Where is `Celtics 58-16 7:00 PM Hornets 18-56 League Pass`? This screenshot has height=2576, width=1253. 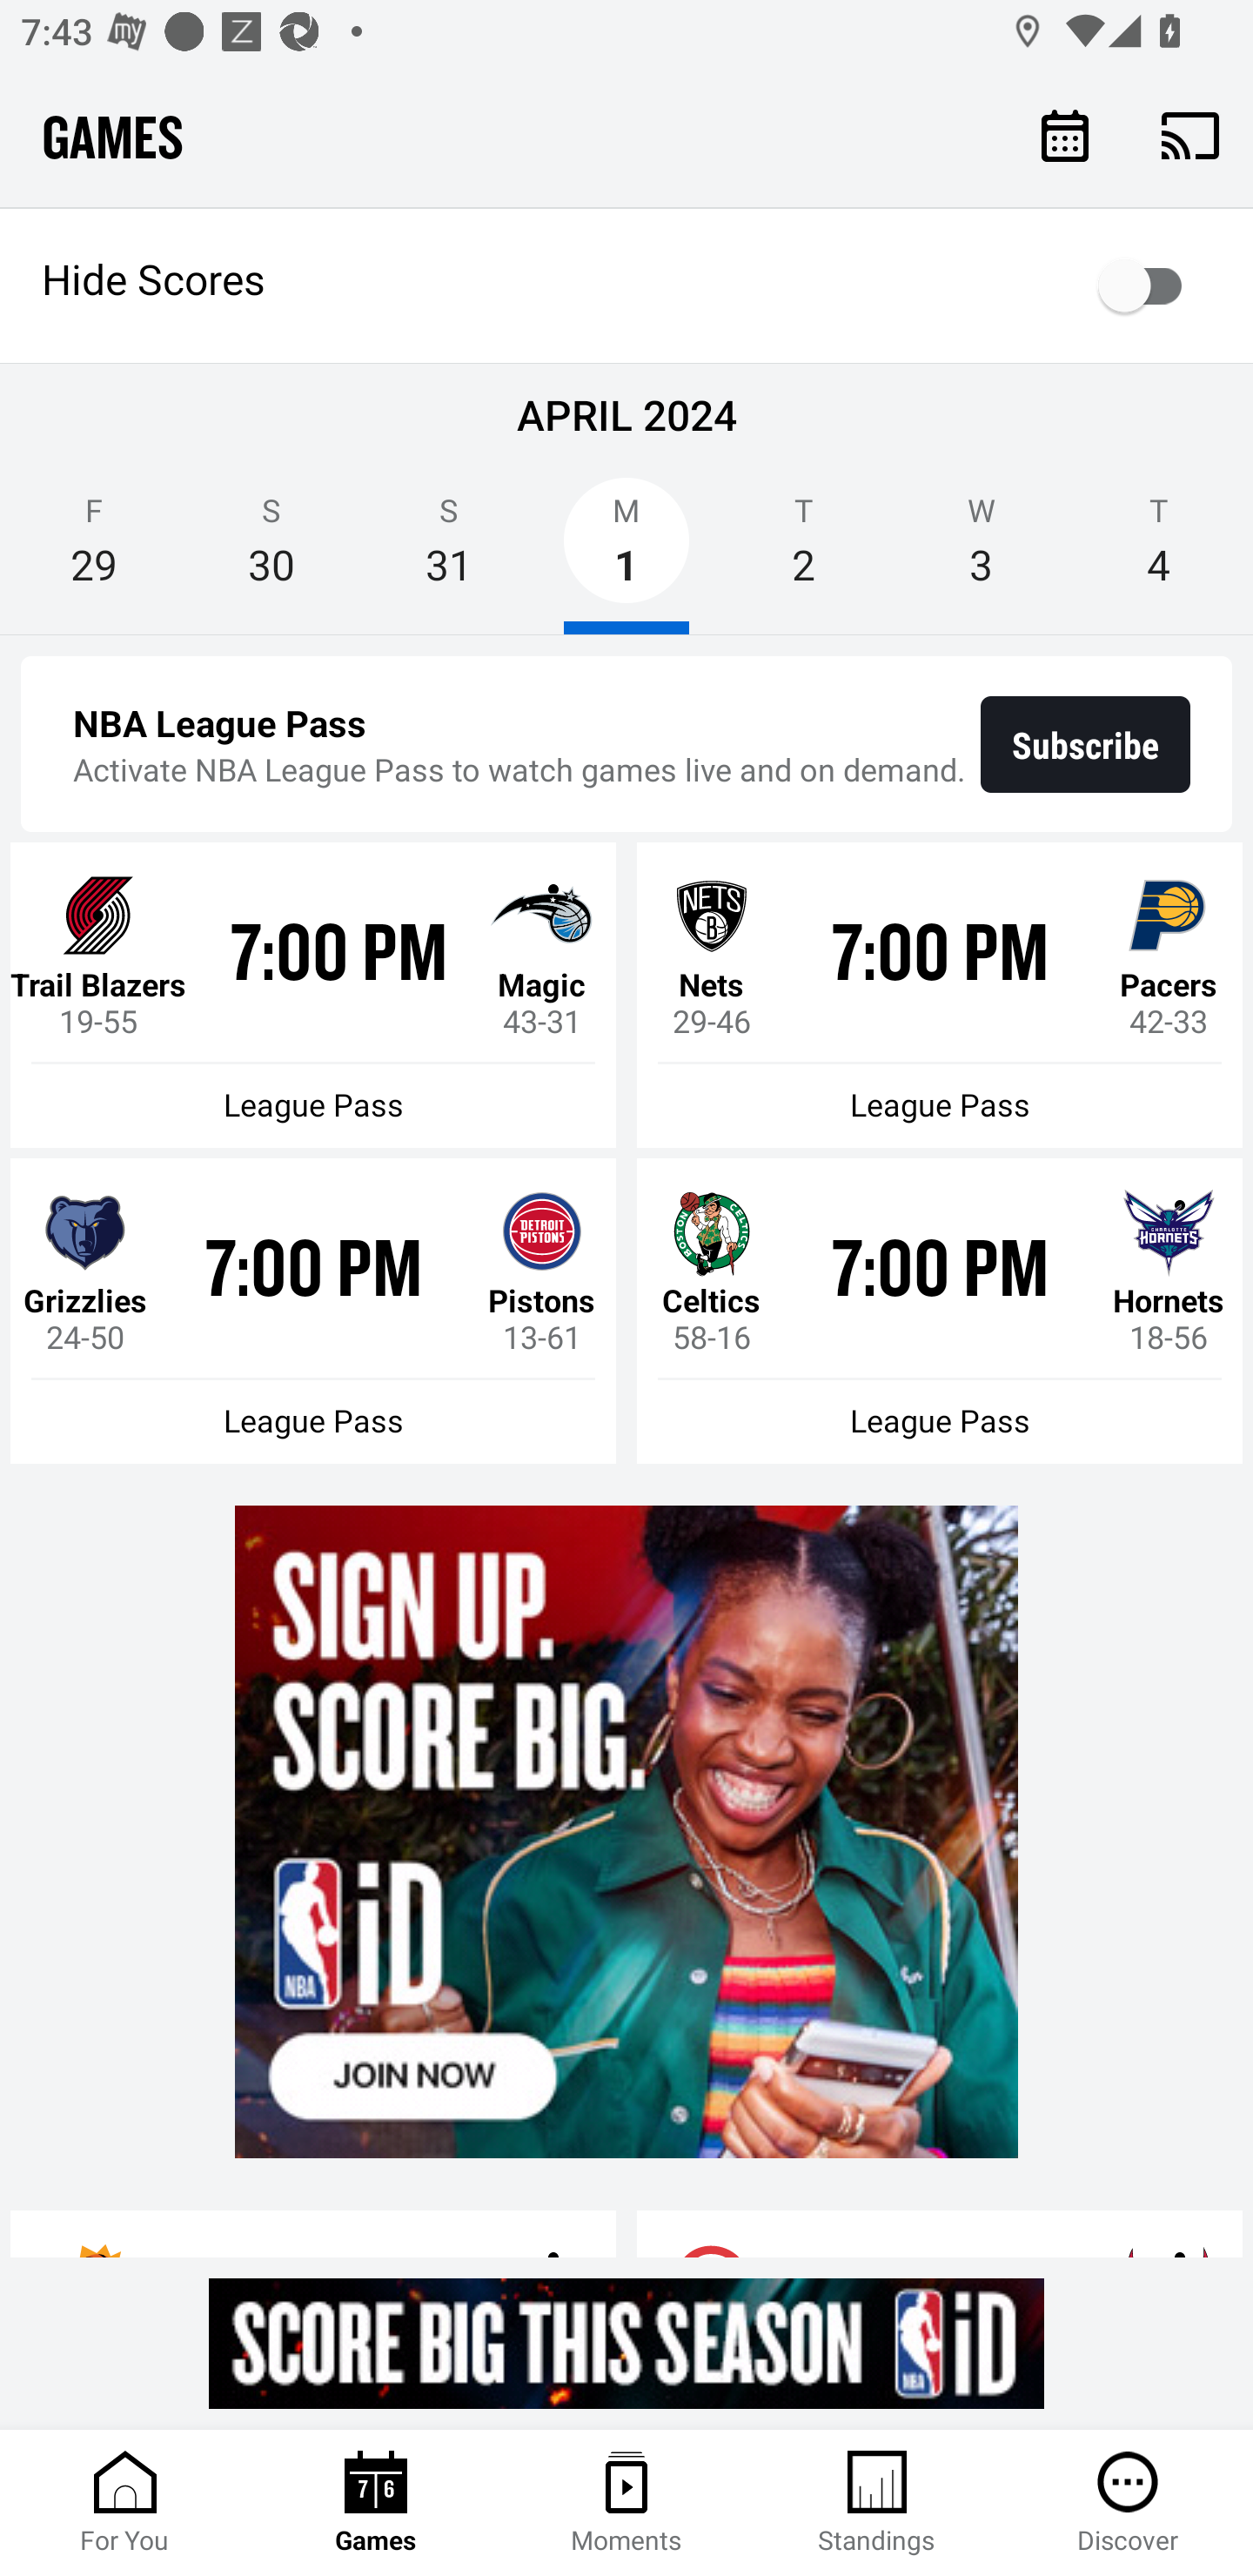 Celtics 58-16 7:00 PM Hornets 18-56 League Pass is located at coordinates (940, 1311).